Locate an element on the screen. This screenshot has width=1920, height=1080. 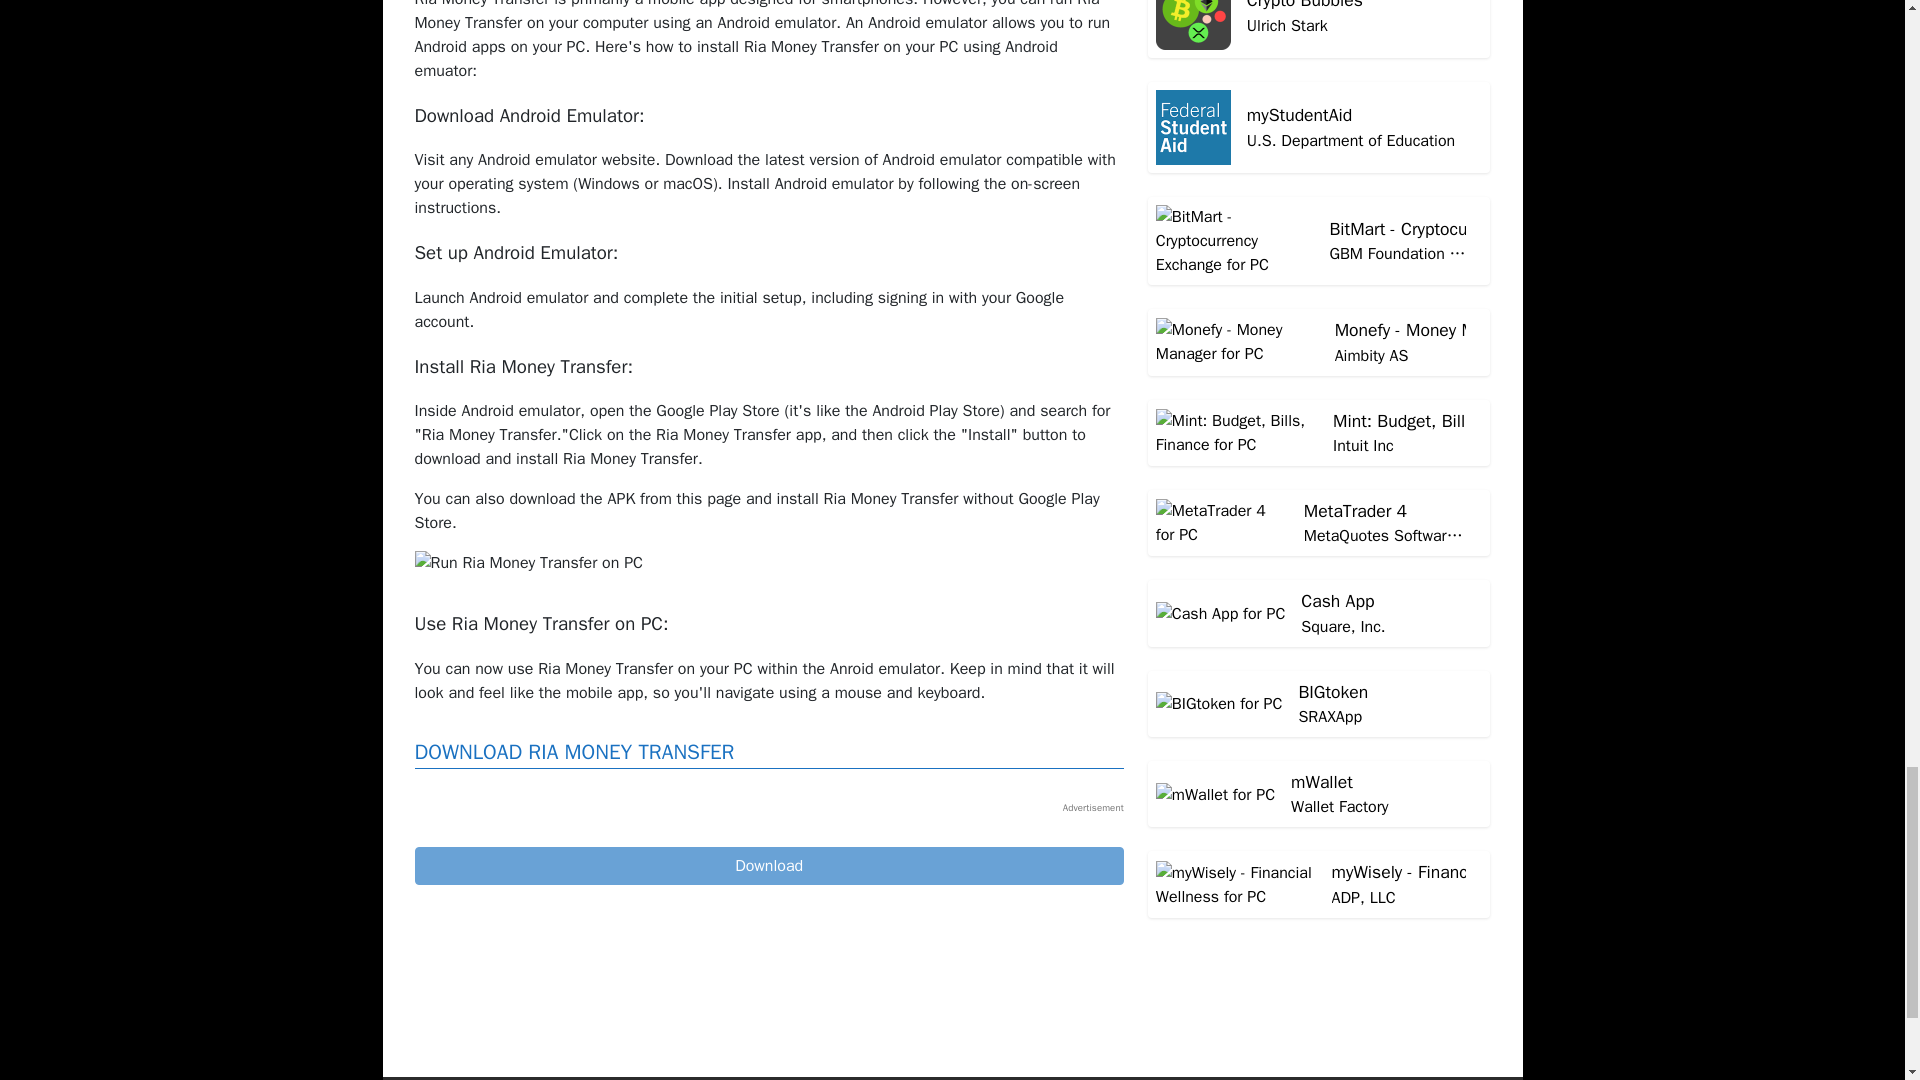
Ria Money Transfer is located at coordinates (768, 865).